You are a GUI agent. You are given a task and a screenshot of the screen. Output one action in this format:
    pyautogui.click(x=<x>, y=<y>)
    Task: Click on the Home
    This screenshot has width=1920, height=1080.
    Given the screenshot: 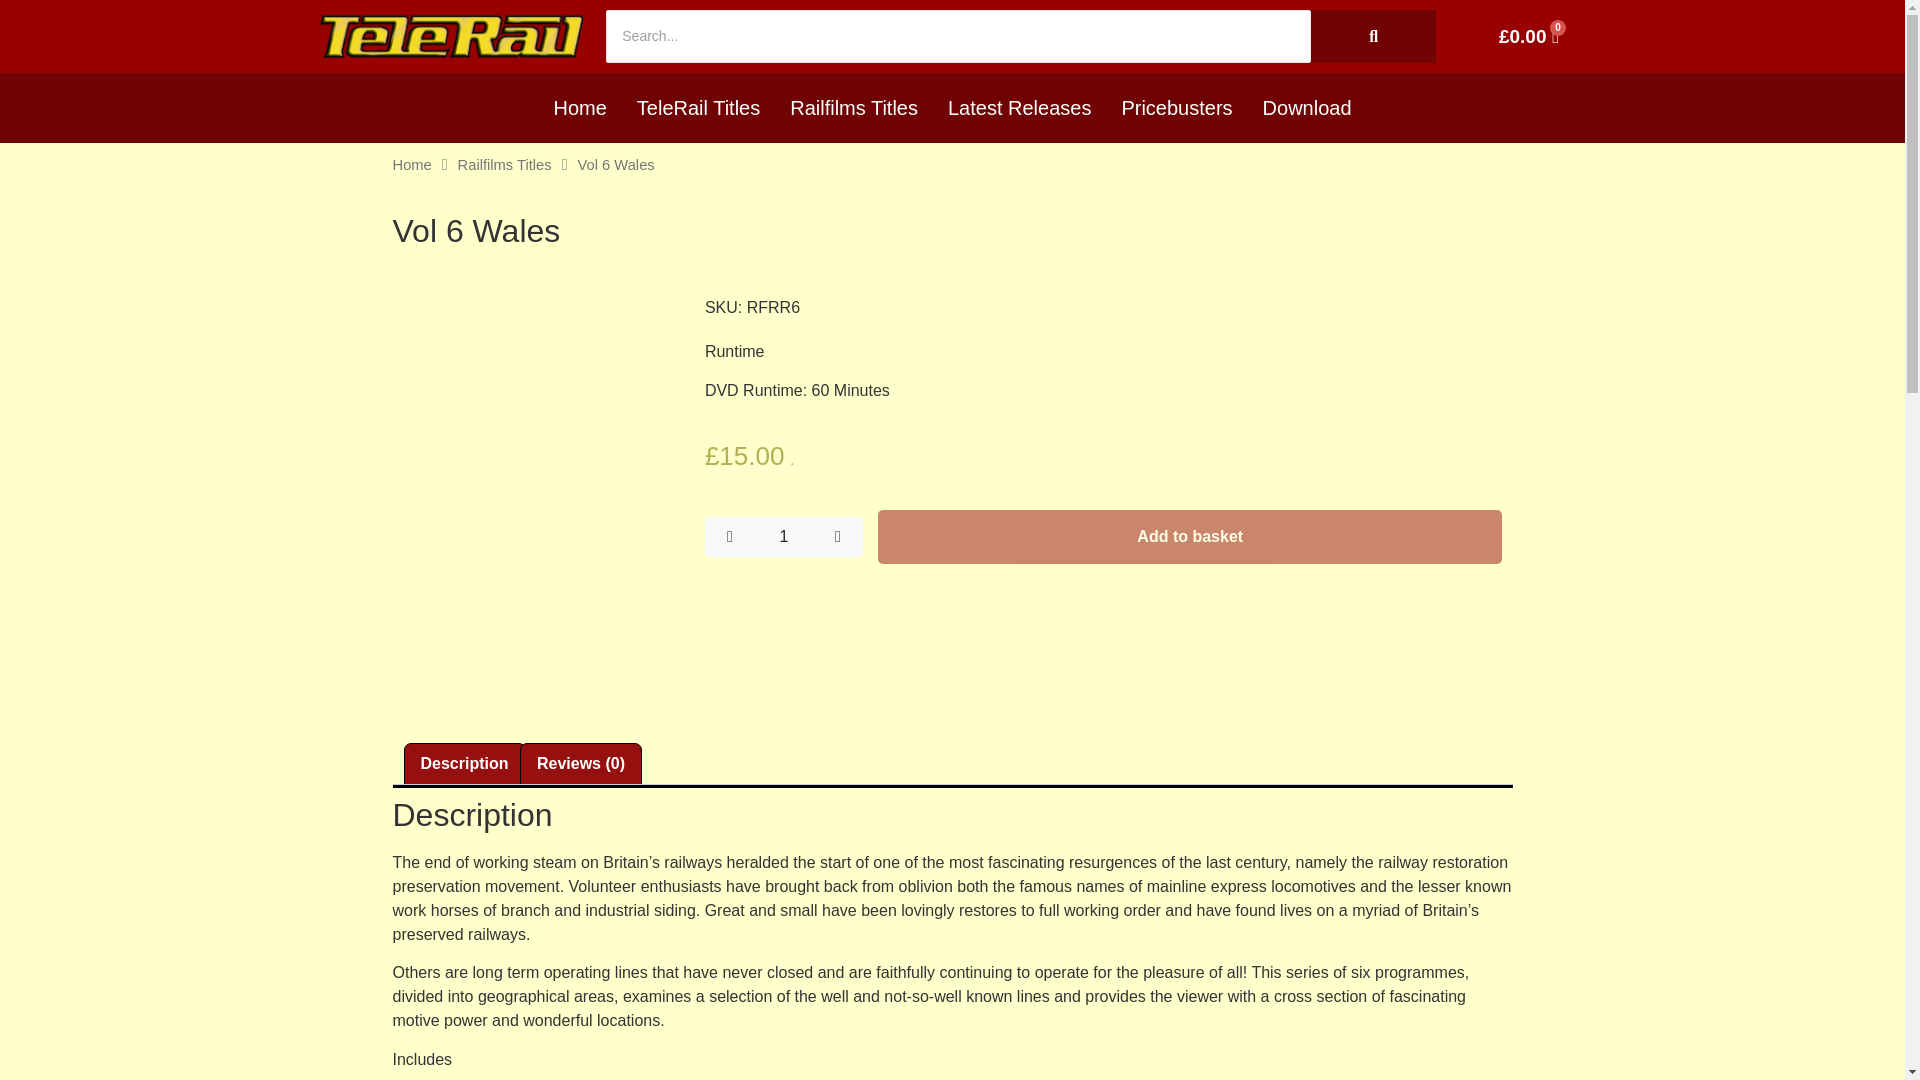 What is the action you would take?
    pyautogui.click(x=578, y=108)
    